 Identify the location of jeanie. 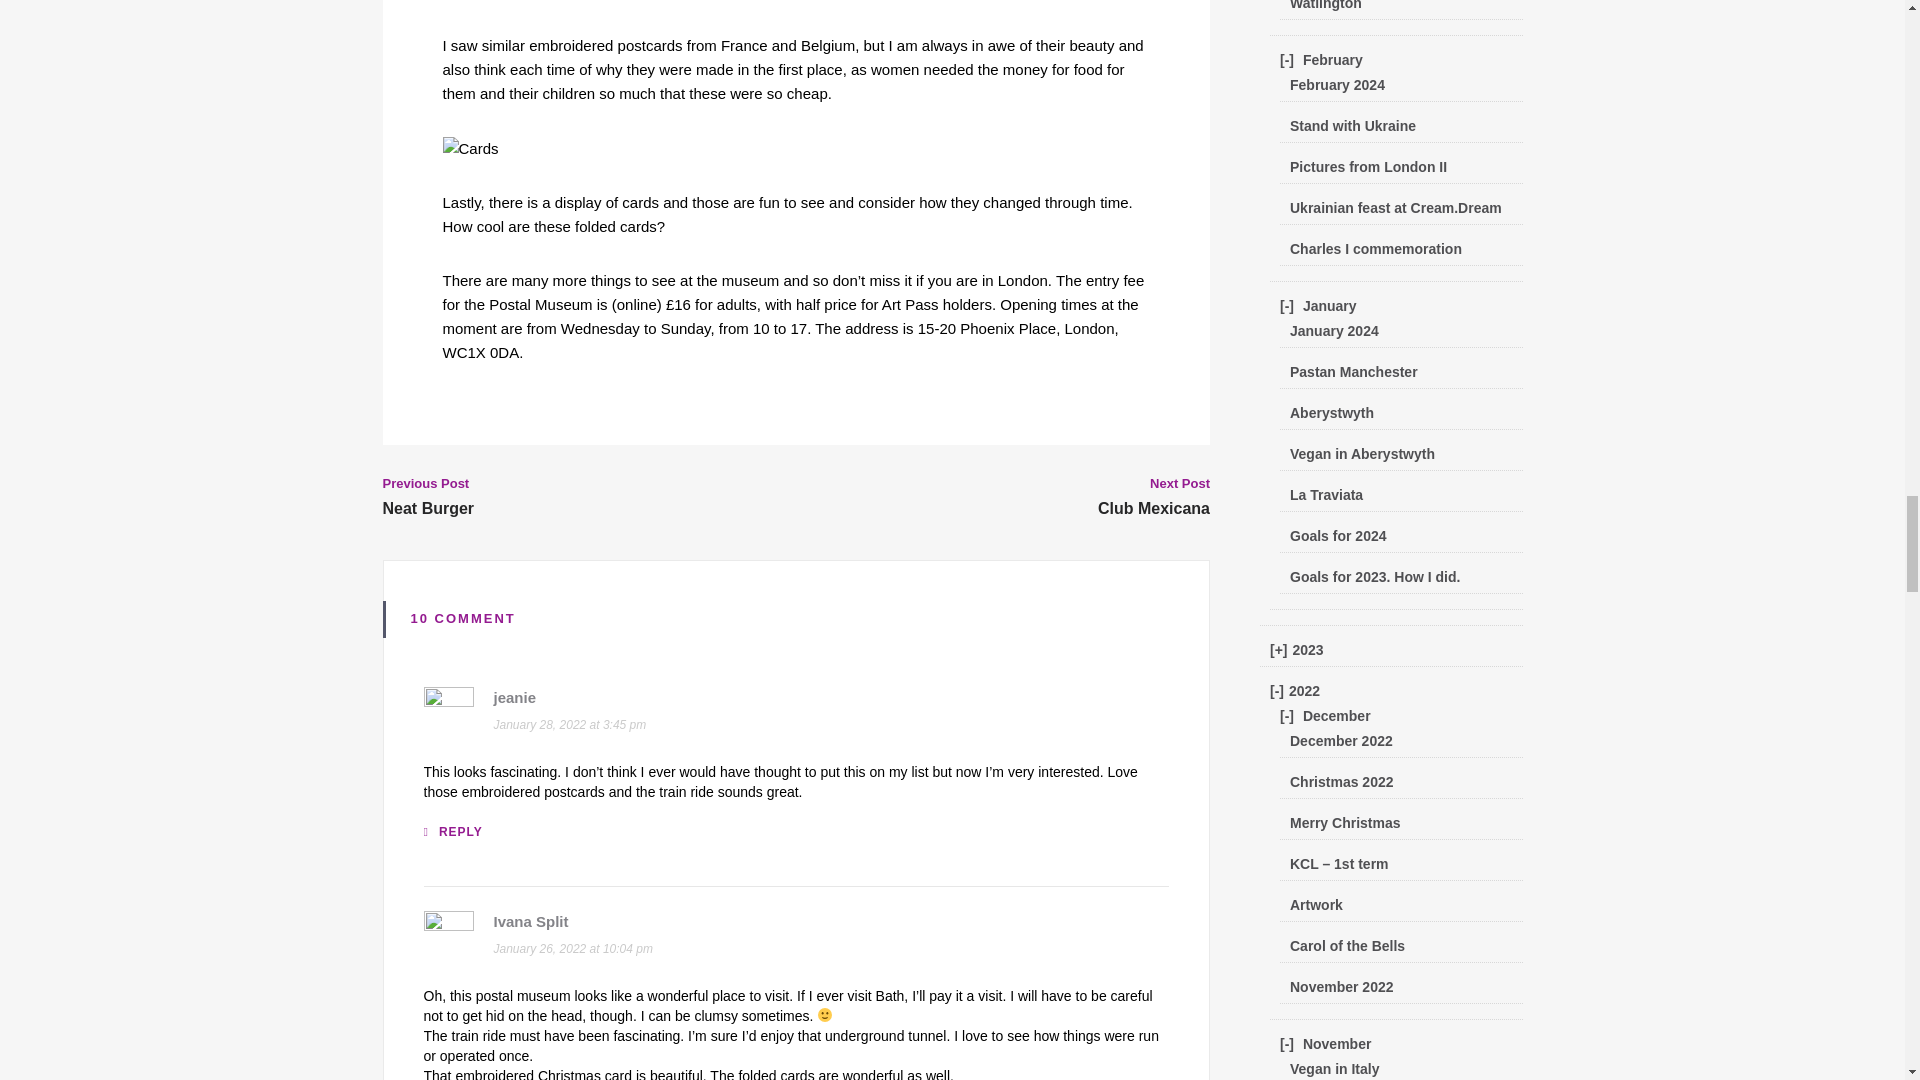
(515, 698).